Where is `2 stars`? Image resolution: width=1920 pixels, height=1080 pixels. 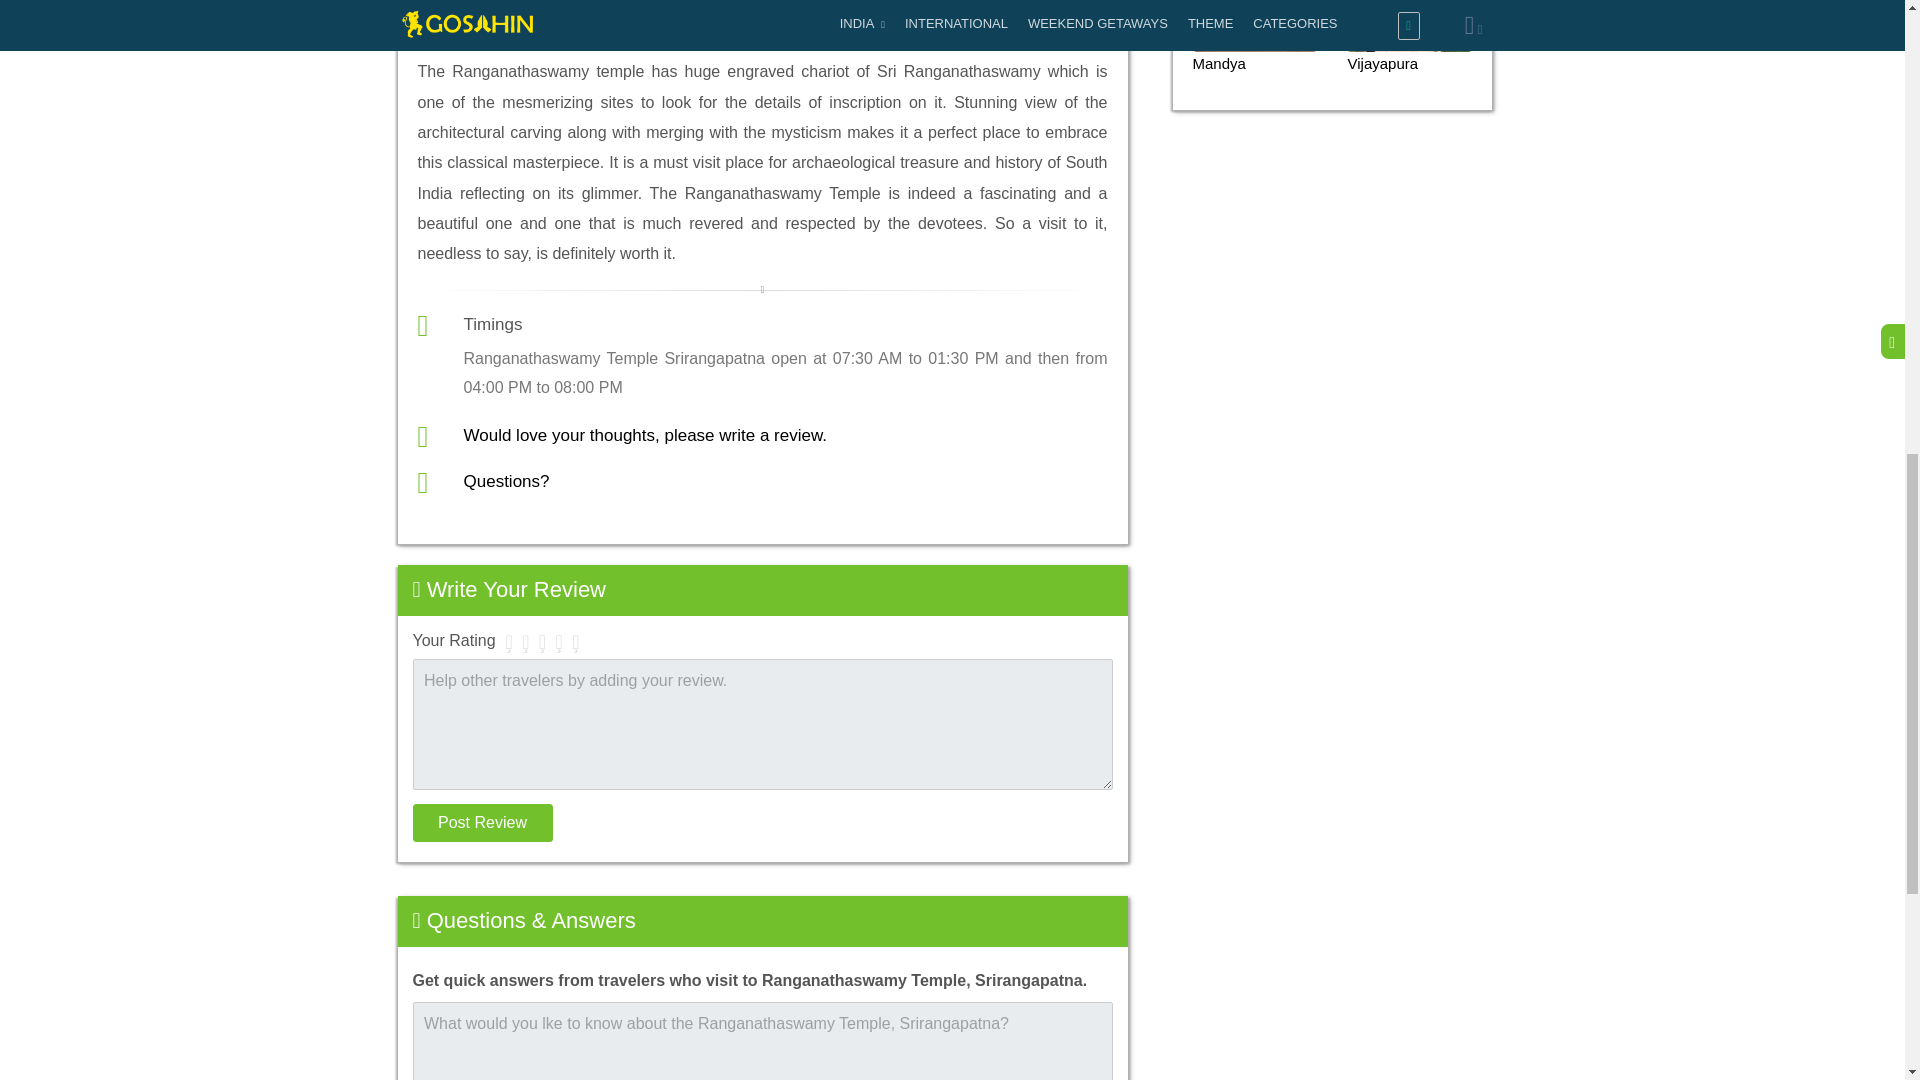 2 stars is located at coordinates (524, 642).